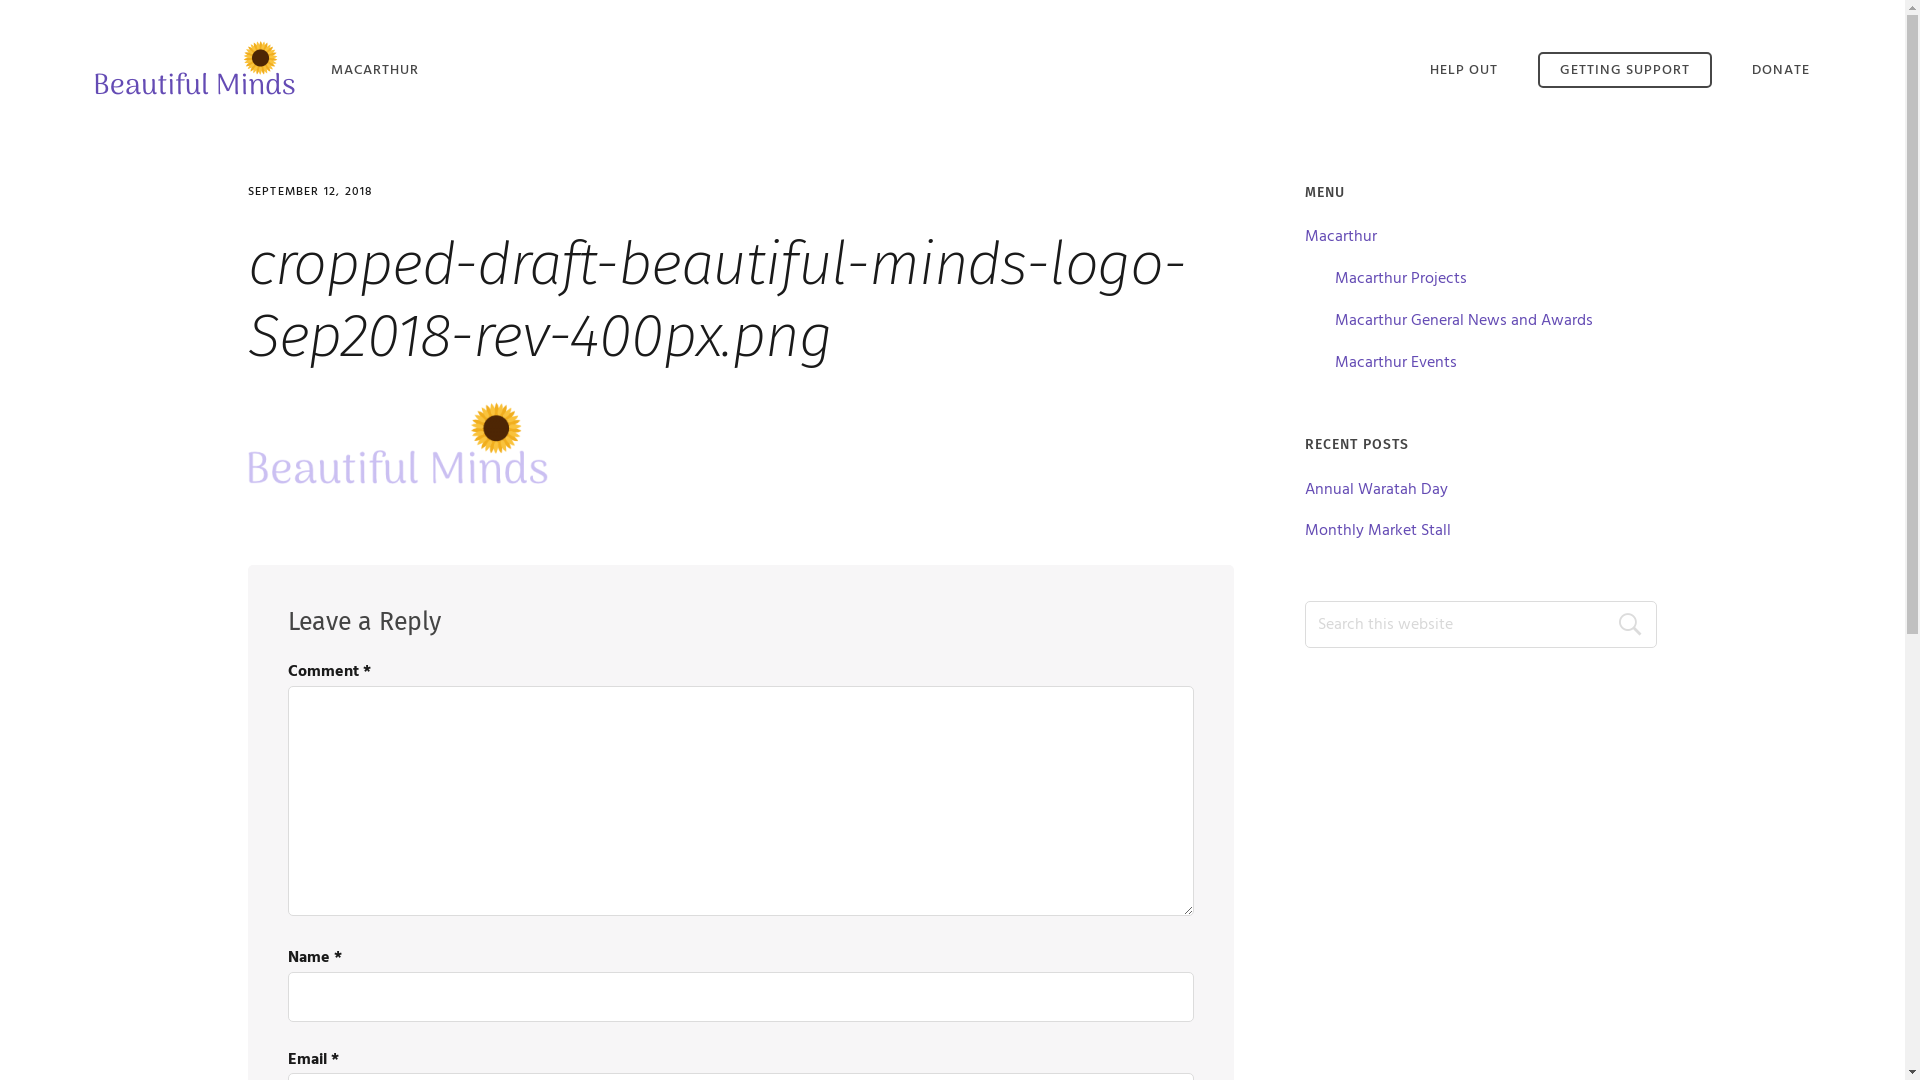 Image resolution: width=1920 pixels, height=1080 pixels. I want to click on Macarthur Events, so click(1396, 363).